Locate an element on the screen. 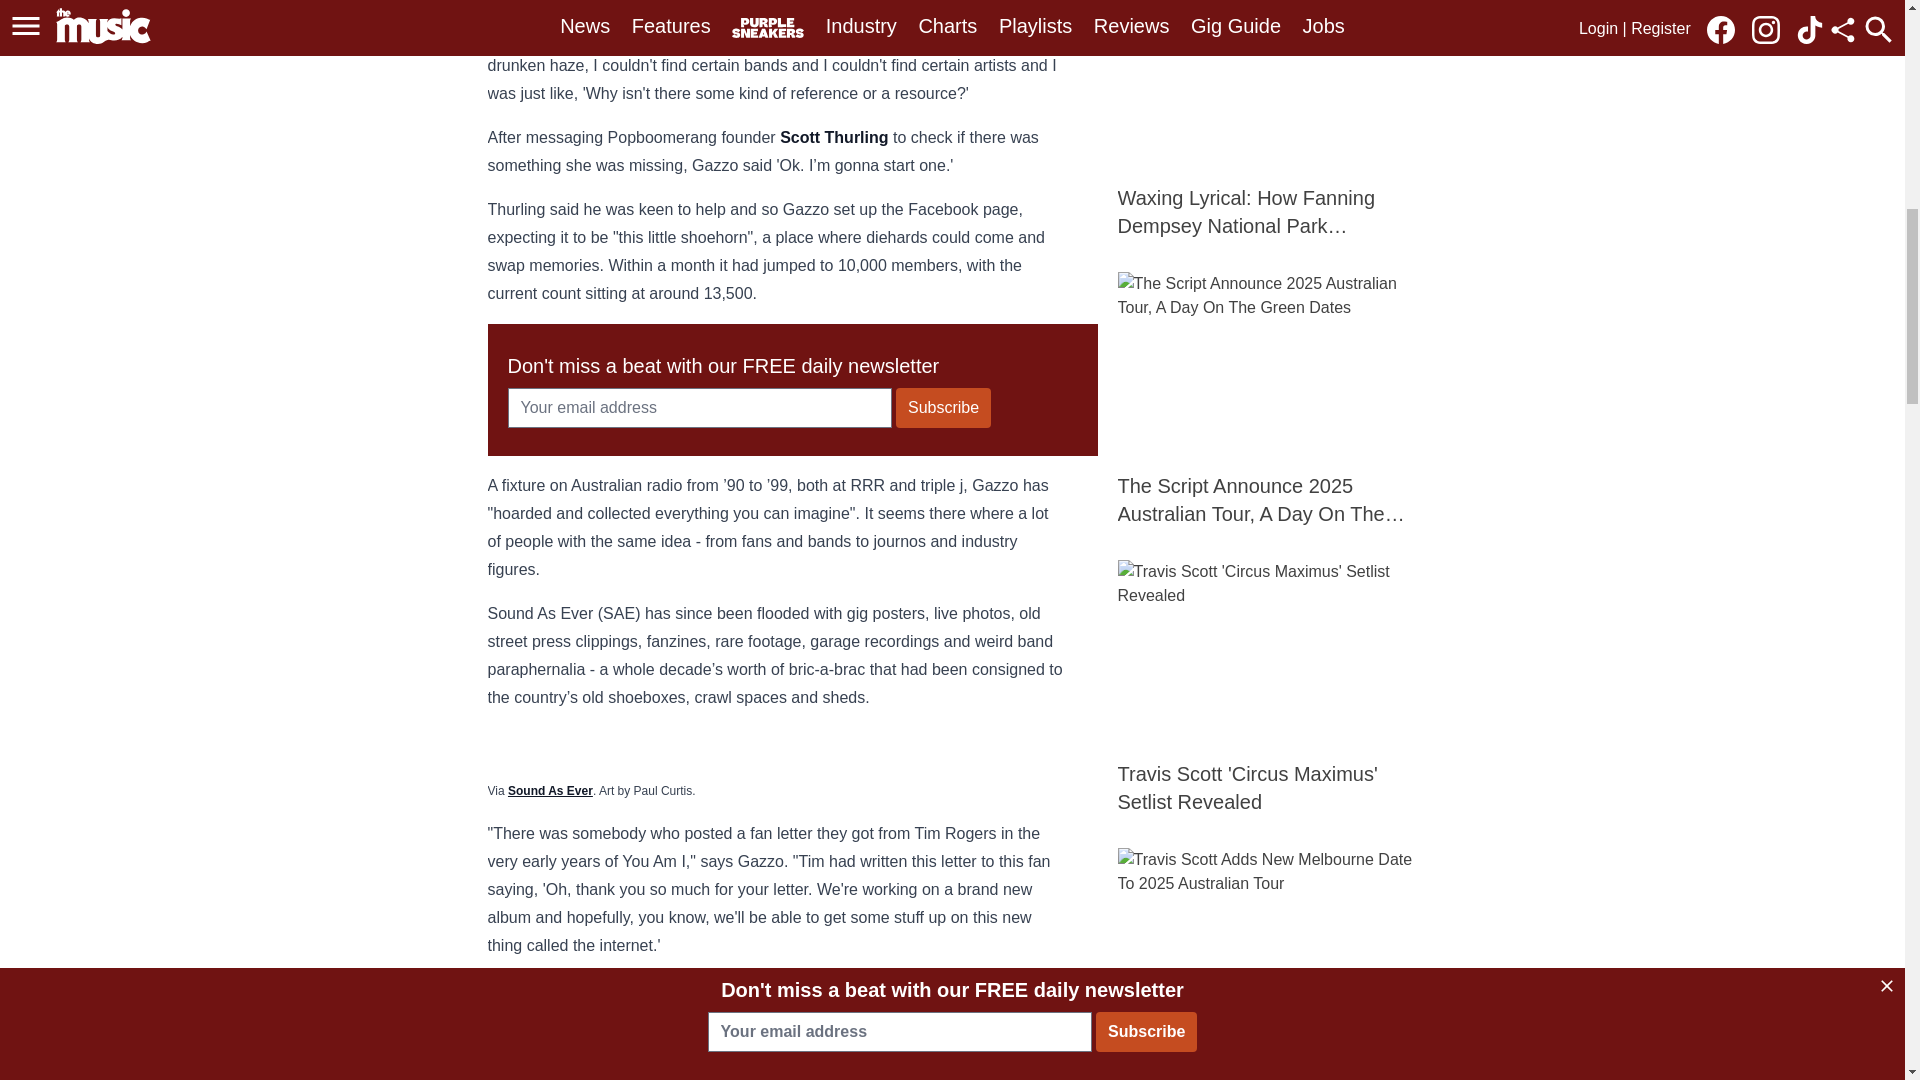 The image size is (1920, 1080). Subscribe is located at coordinates (943, 407).